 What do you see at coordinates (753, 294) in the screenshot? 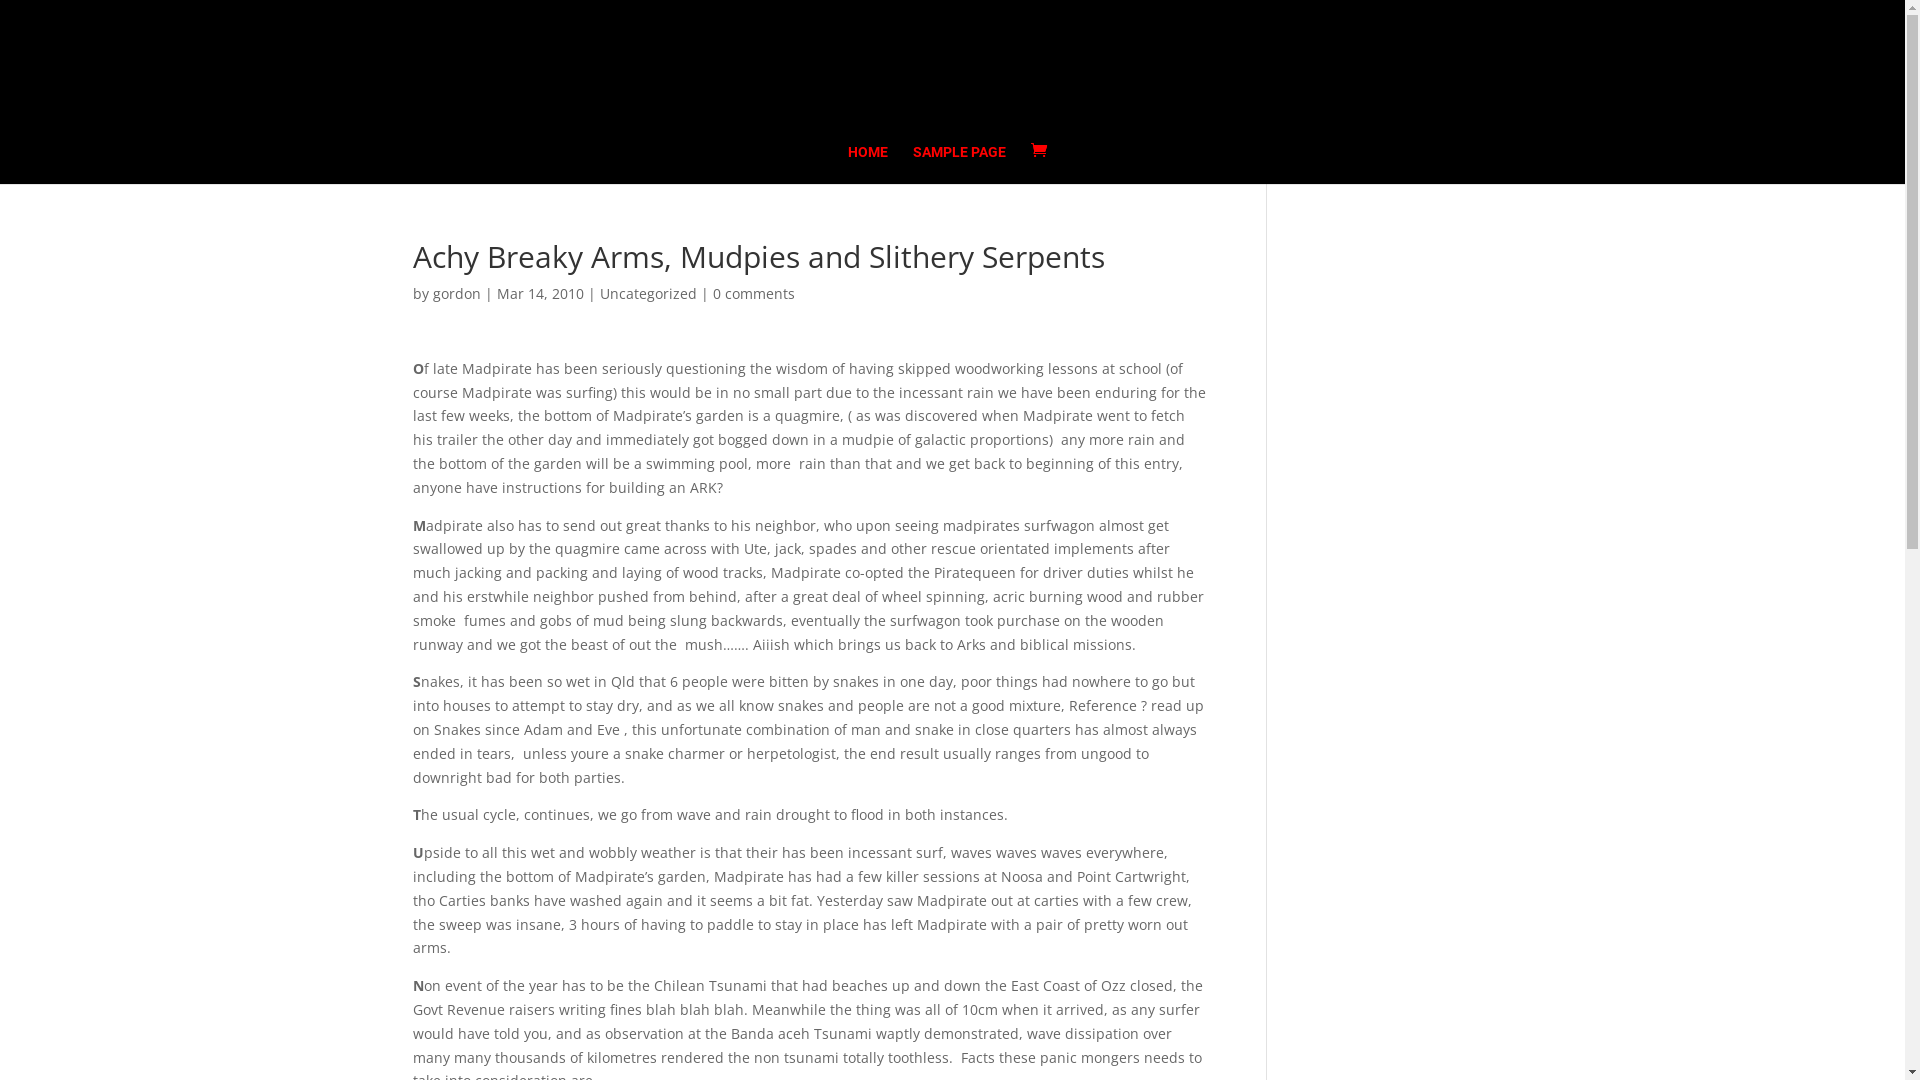
I see `0 comments` at bounding box center [753, 294].